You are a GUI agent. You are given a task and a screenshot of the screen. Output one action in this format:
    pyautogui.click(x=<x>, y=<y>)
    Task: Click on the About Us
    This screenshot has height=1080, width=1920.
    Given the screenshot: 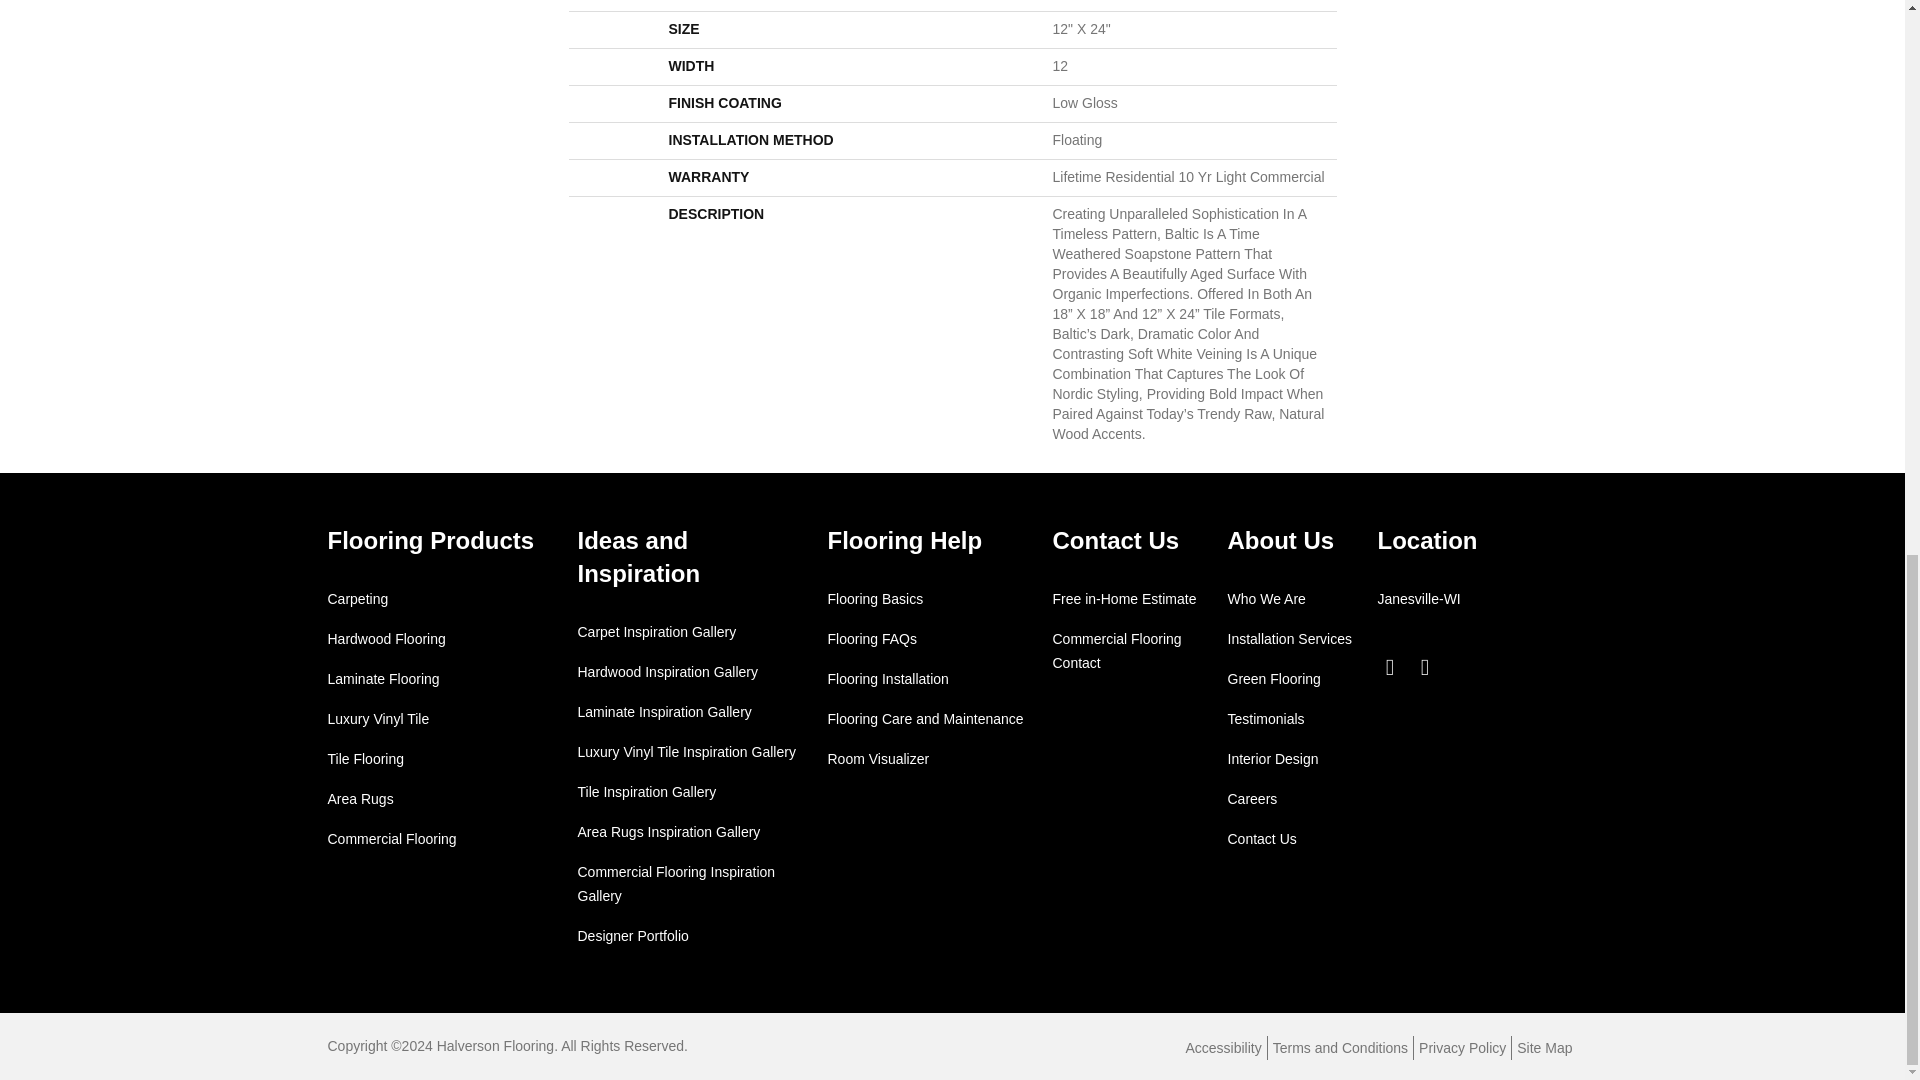 What is the action you would take?
    pyautogui.click(x=1281, y=540)
    